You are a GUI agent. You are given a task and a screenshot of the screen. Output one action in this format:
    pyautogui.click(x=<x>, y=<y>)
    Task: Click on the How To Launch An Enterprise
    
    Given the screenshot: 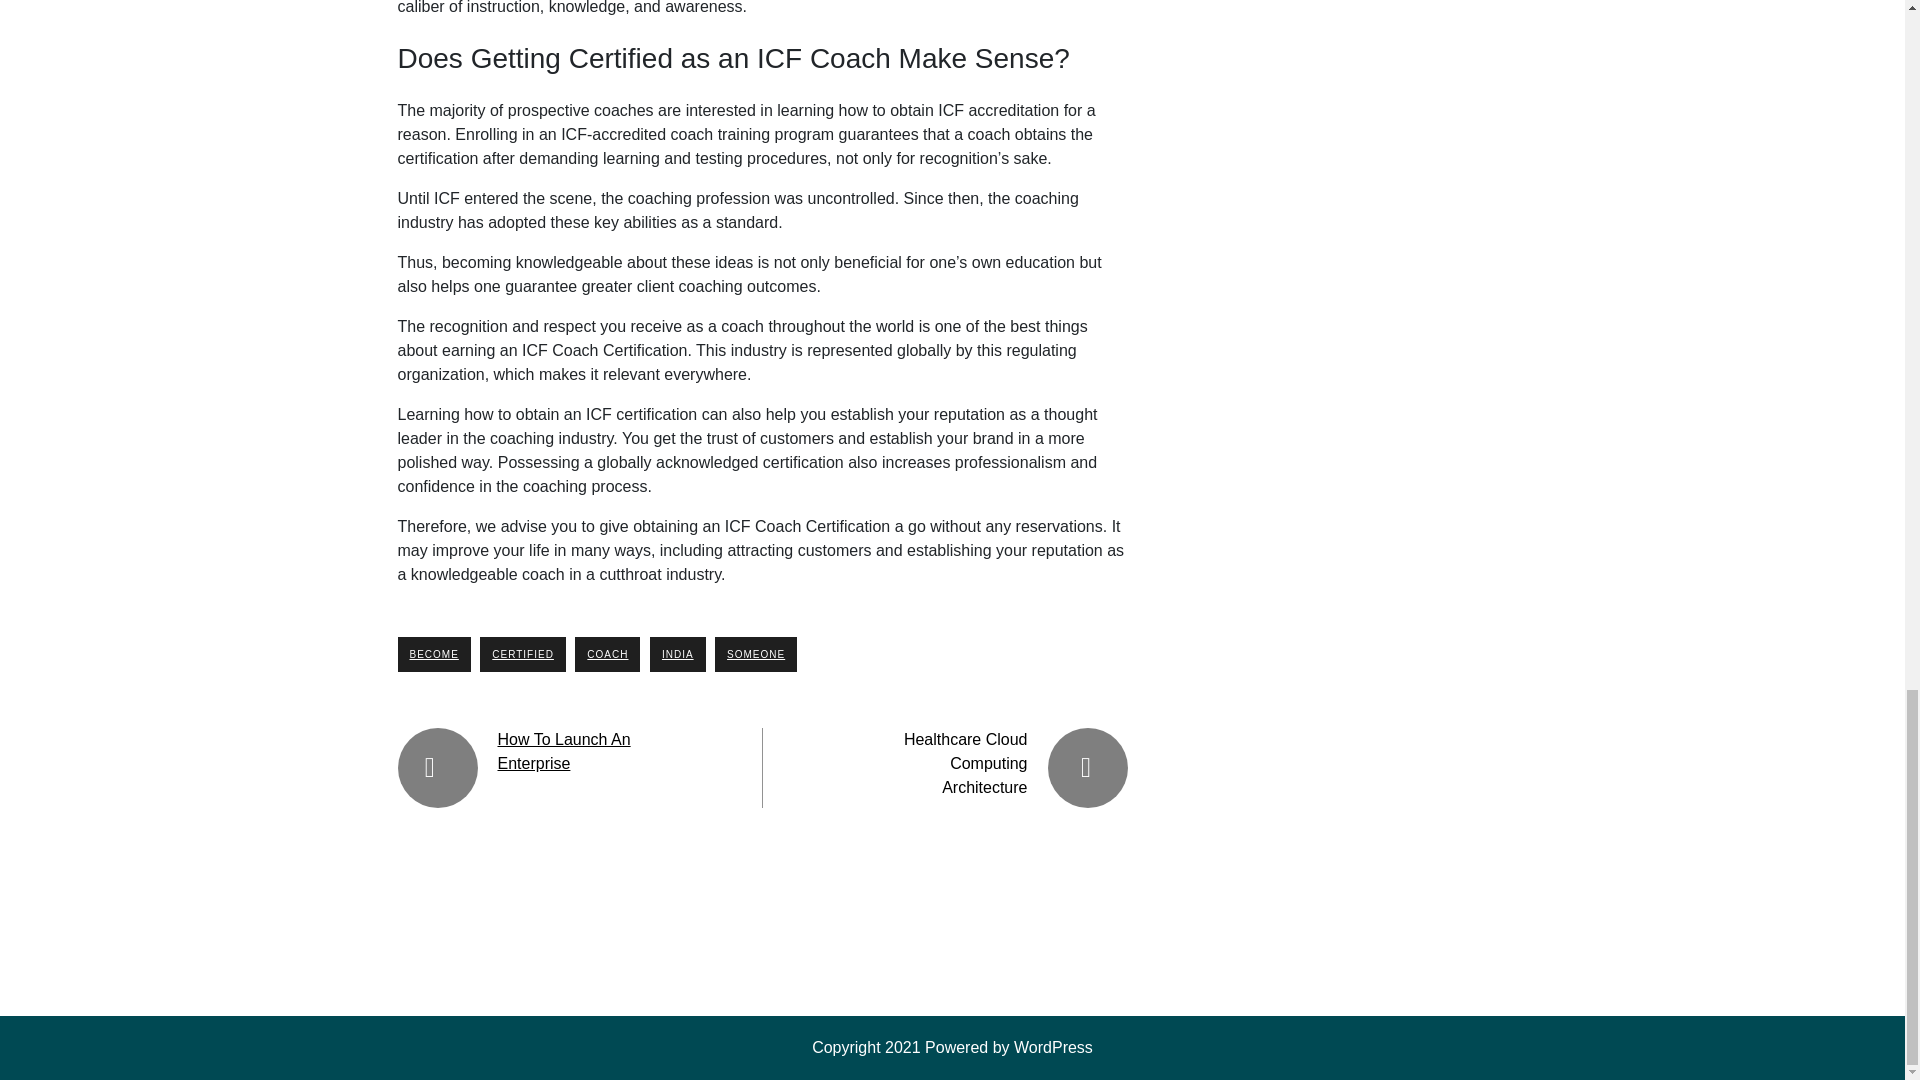 What is the action you would take?
    pyautogui.click(x=564, y=752)
    